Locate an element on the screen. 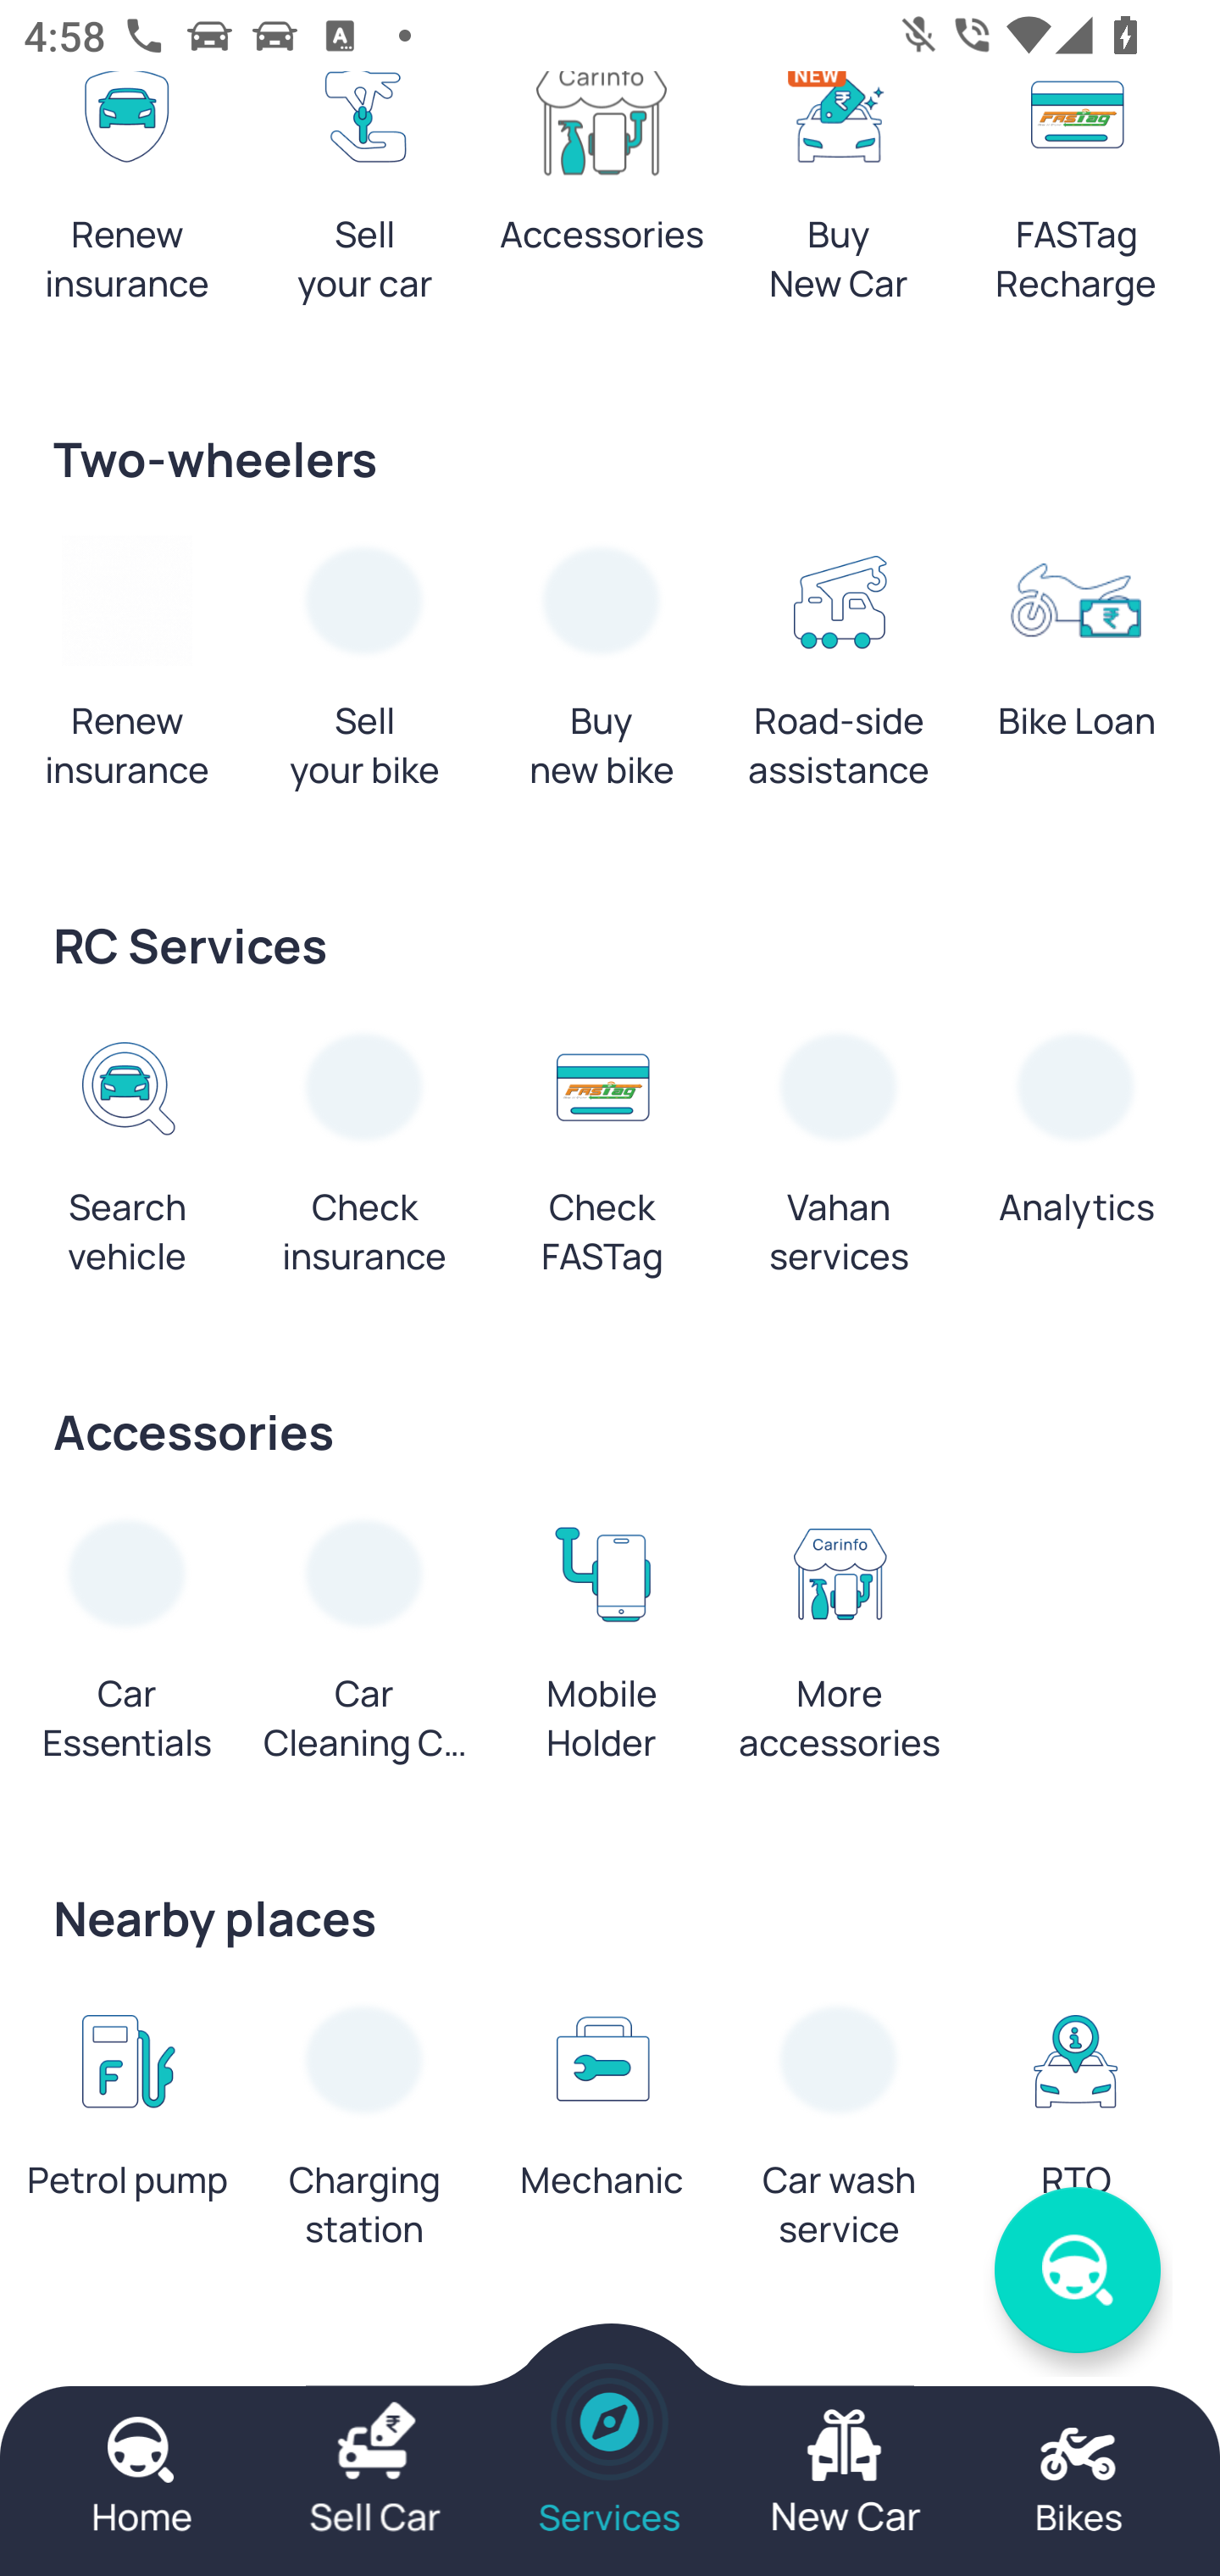  FASTag Recharge is located at coordinates (1076, 197).